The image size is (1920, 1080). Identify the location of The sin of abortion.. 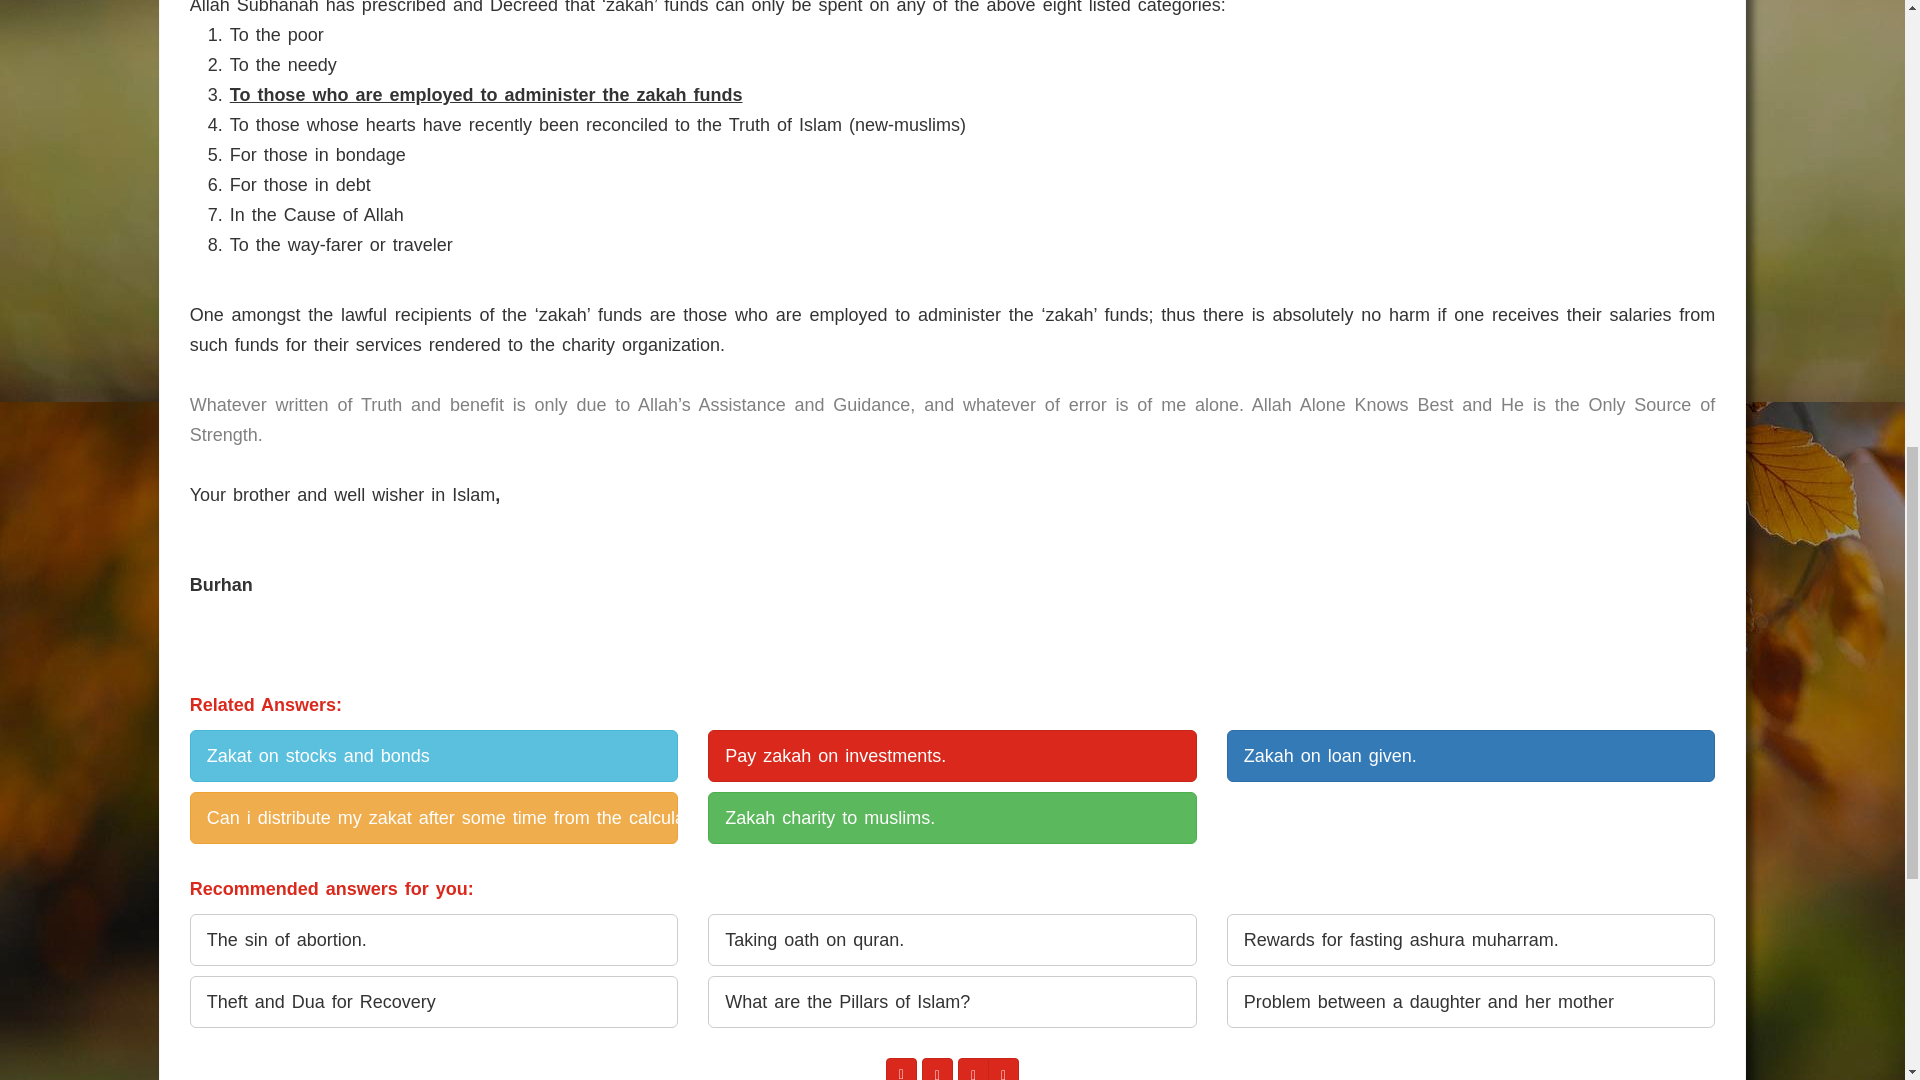
(434, 939).